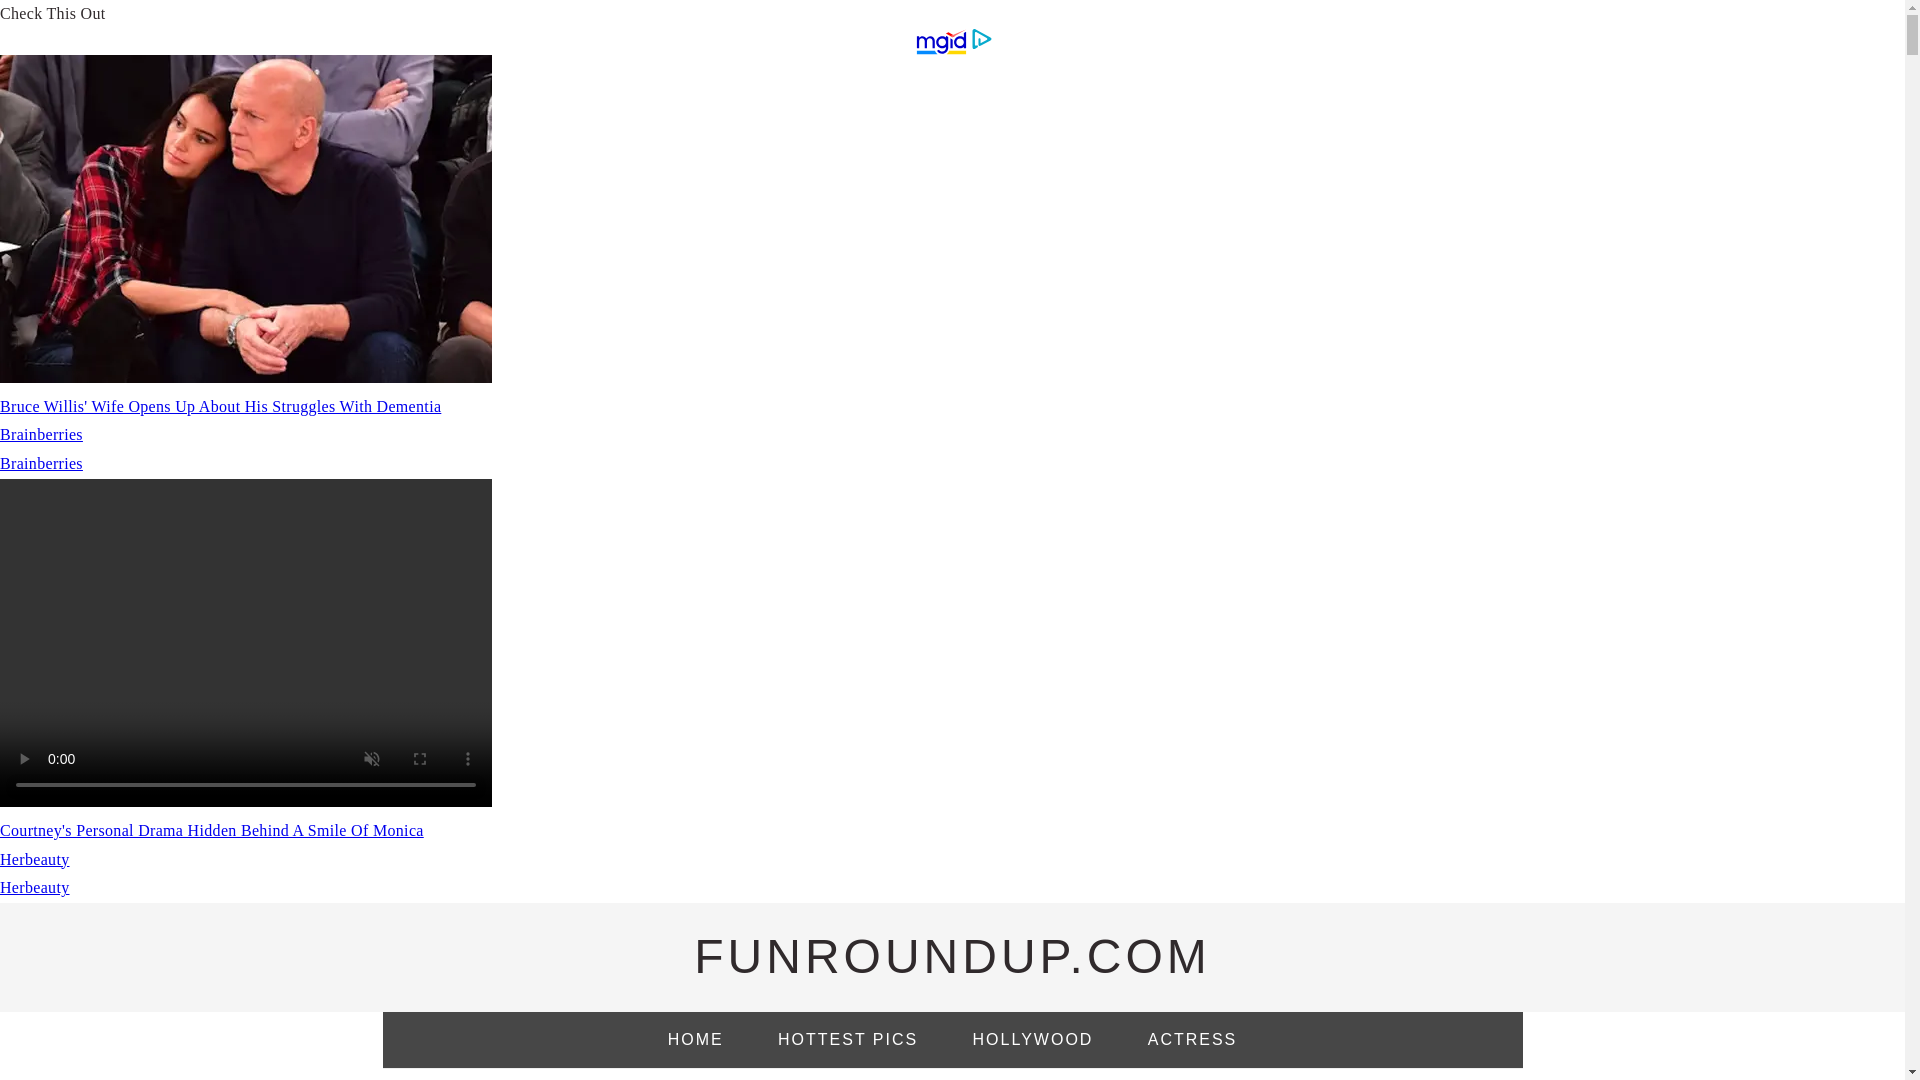 This screenshot has height=1080, width=1920. What do you see at coordinates (1034, 1040) in the screenshot?
I see `HOLLYWOOD` at bounding box center [1034, 1040].